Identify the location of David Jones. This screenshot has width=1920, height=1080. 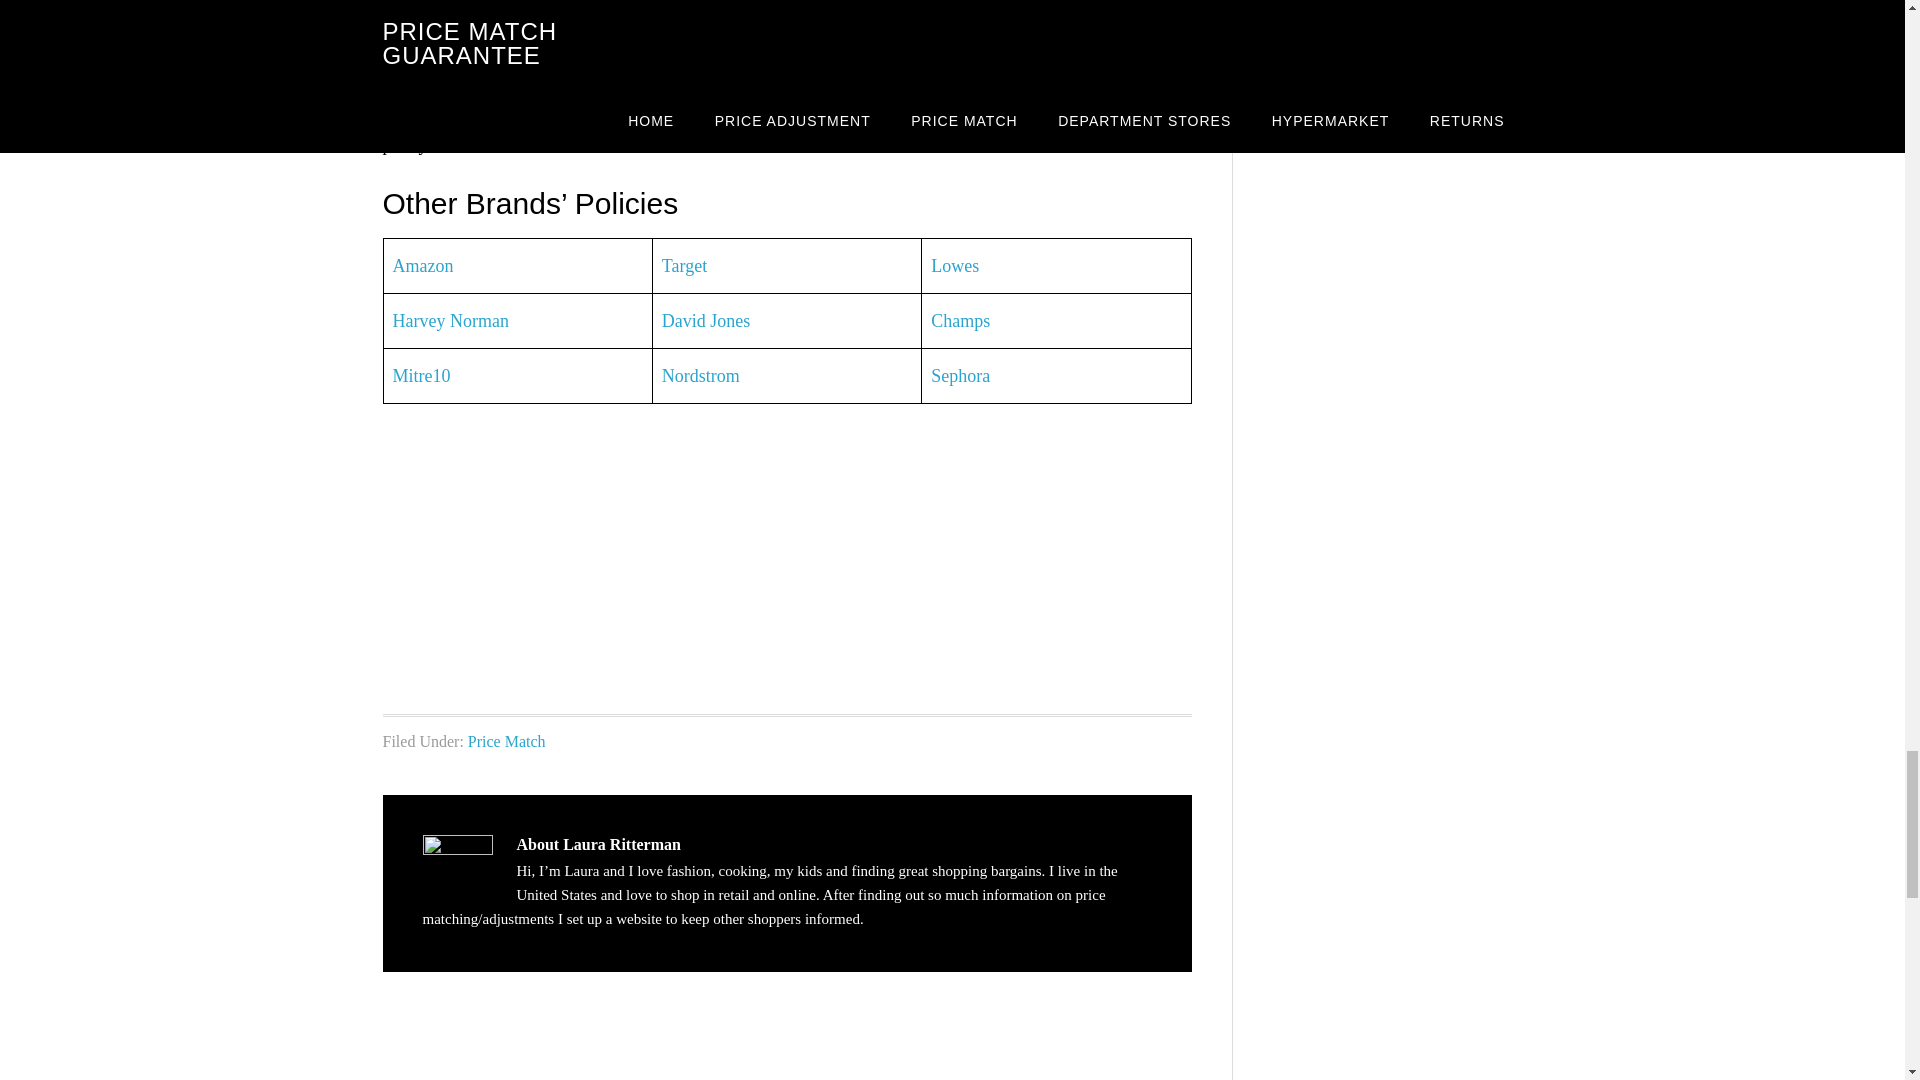
(706, 320).